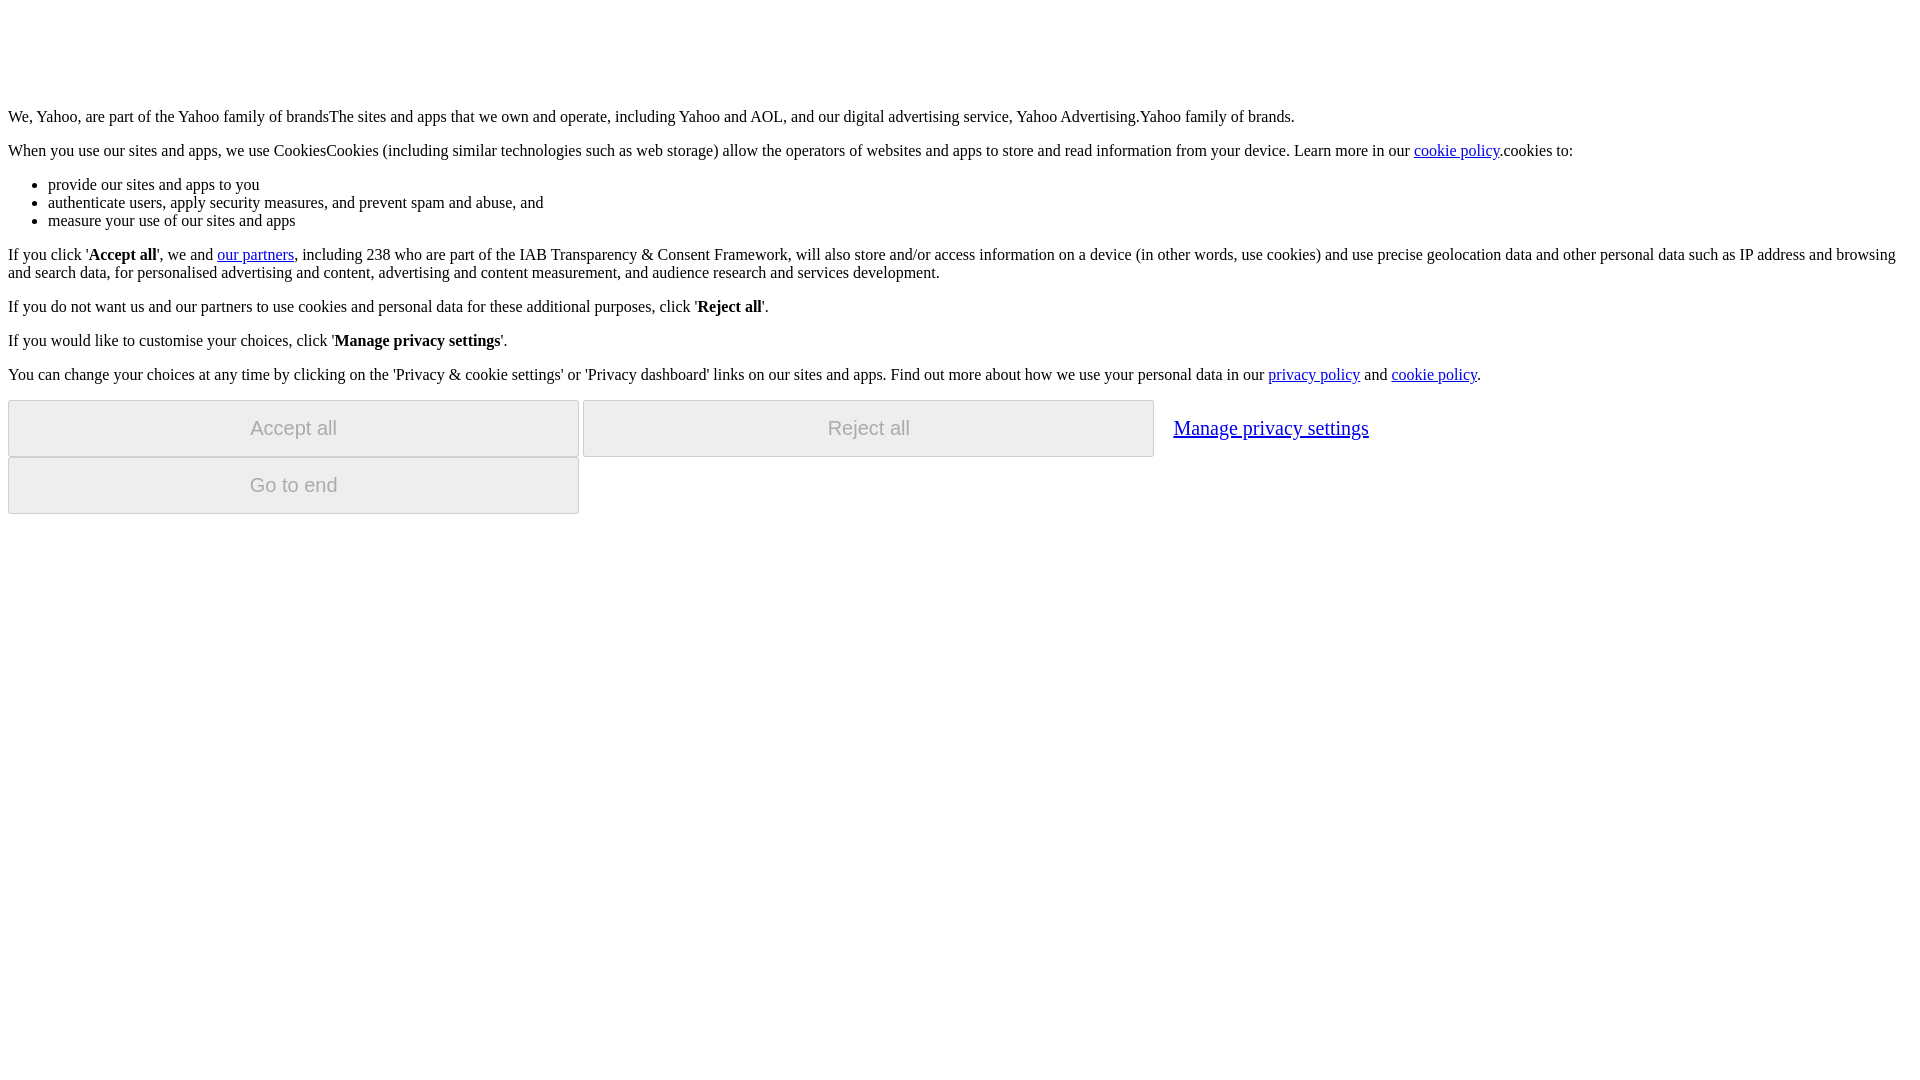 This screenshot has height=1080, width=1920. Describe the element at coordinates (293, 428) in the screenshot. I see `Accept all` at that location.